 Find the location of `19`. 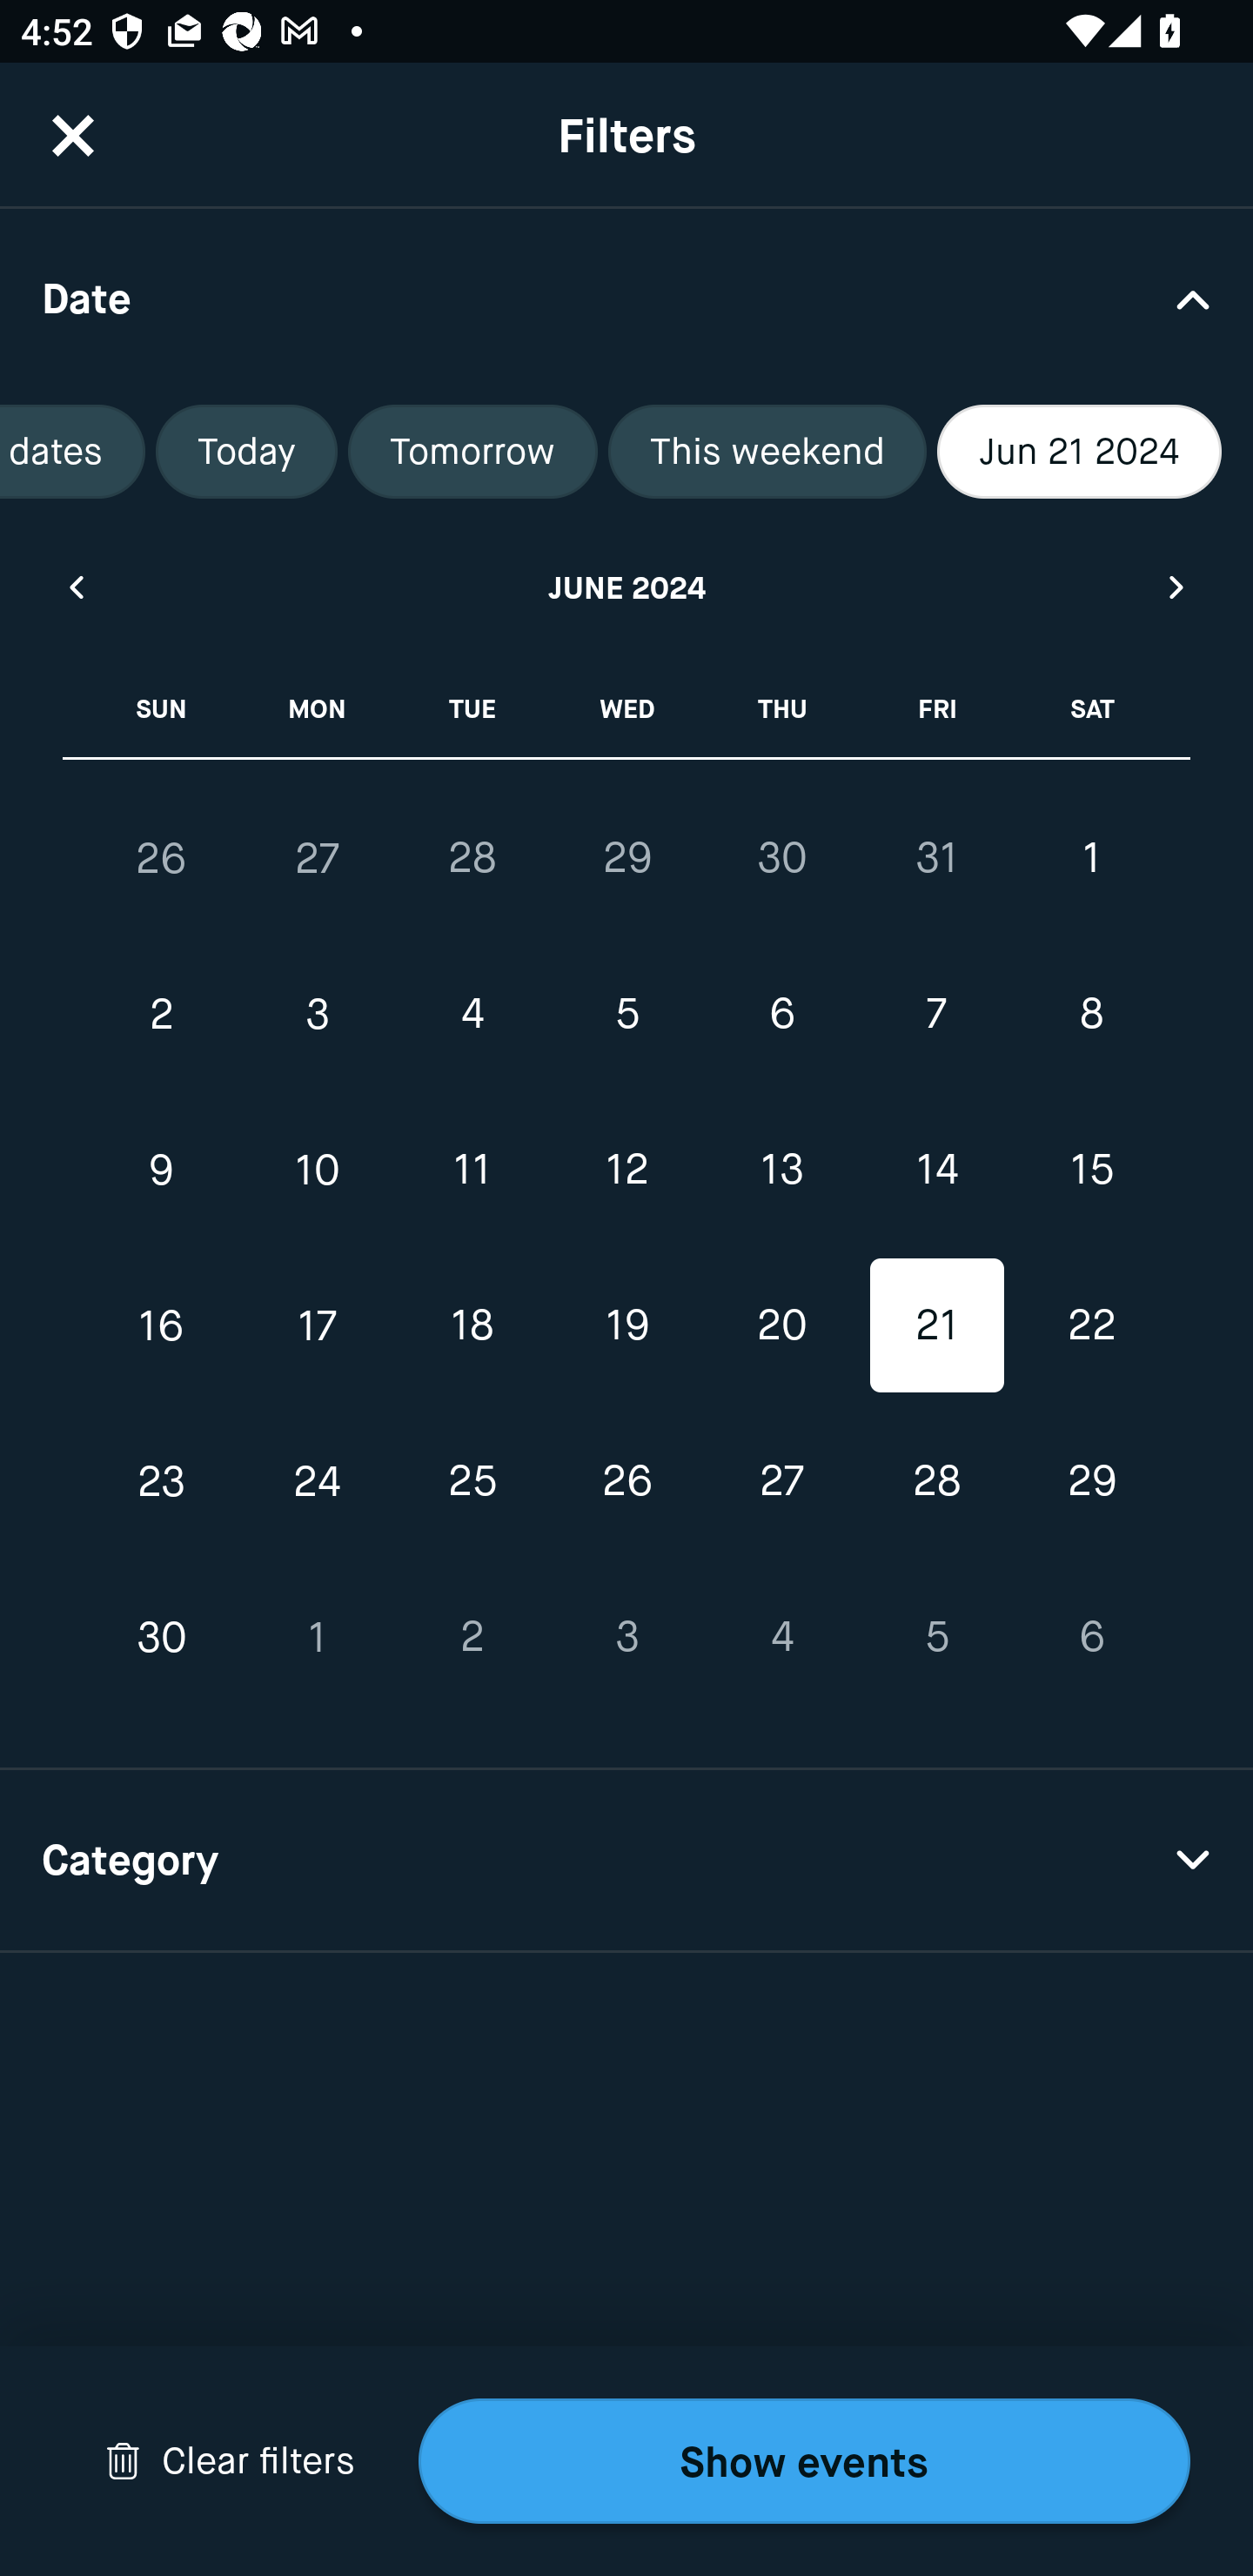

19 is located at coordinates (626, 1325).